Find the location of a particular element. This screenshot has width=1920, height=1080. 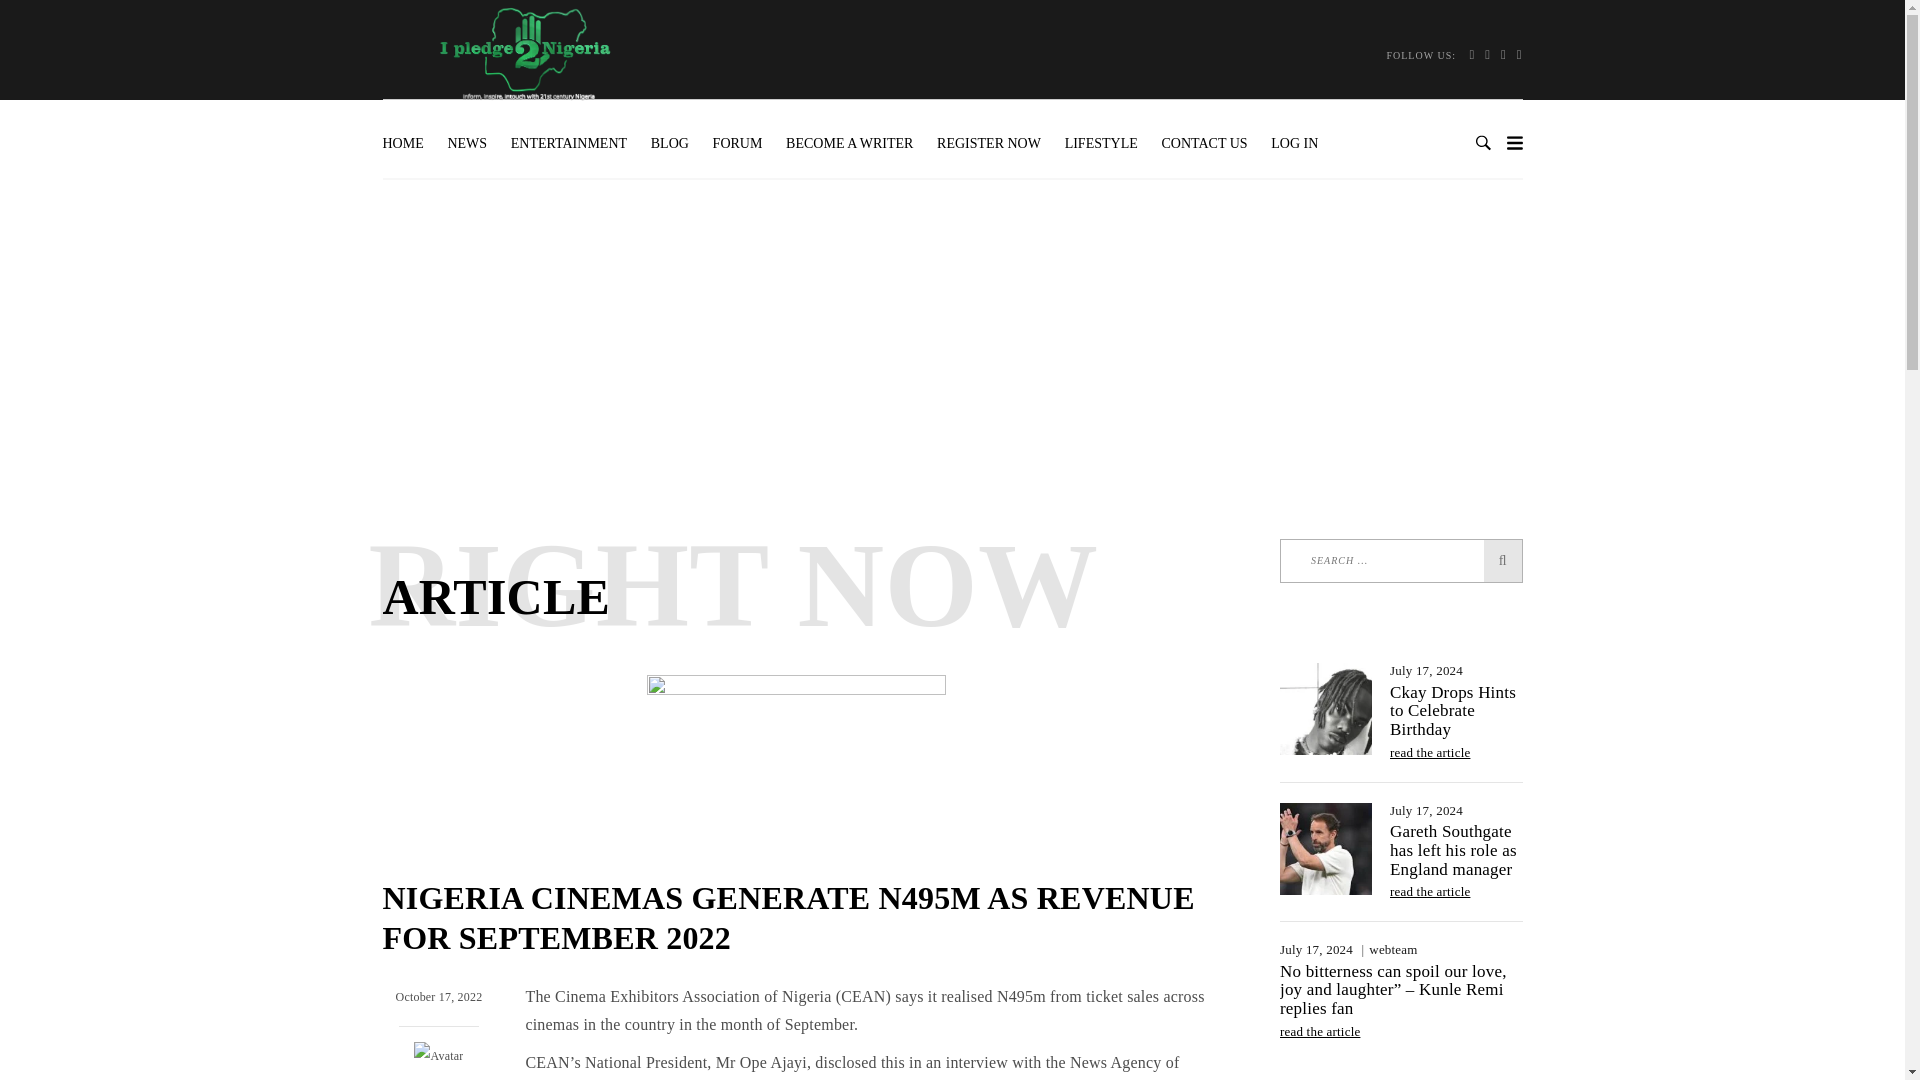

REGISTER NOW is located at coordinates (988, 144).